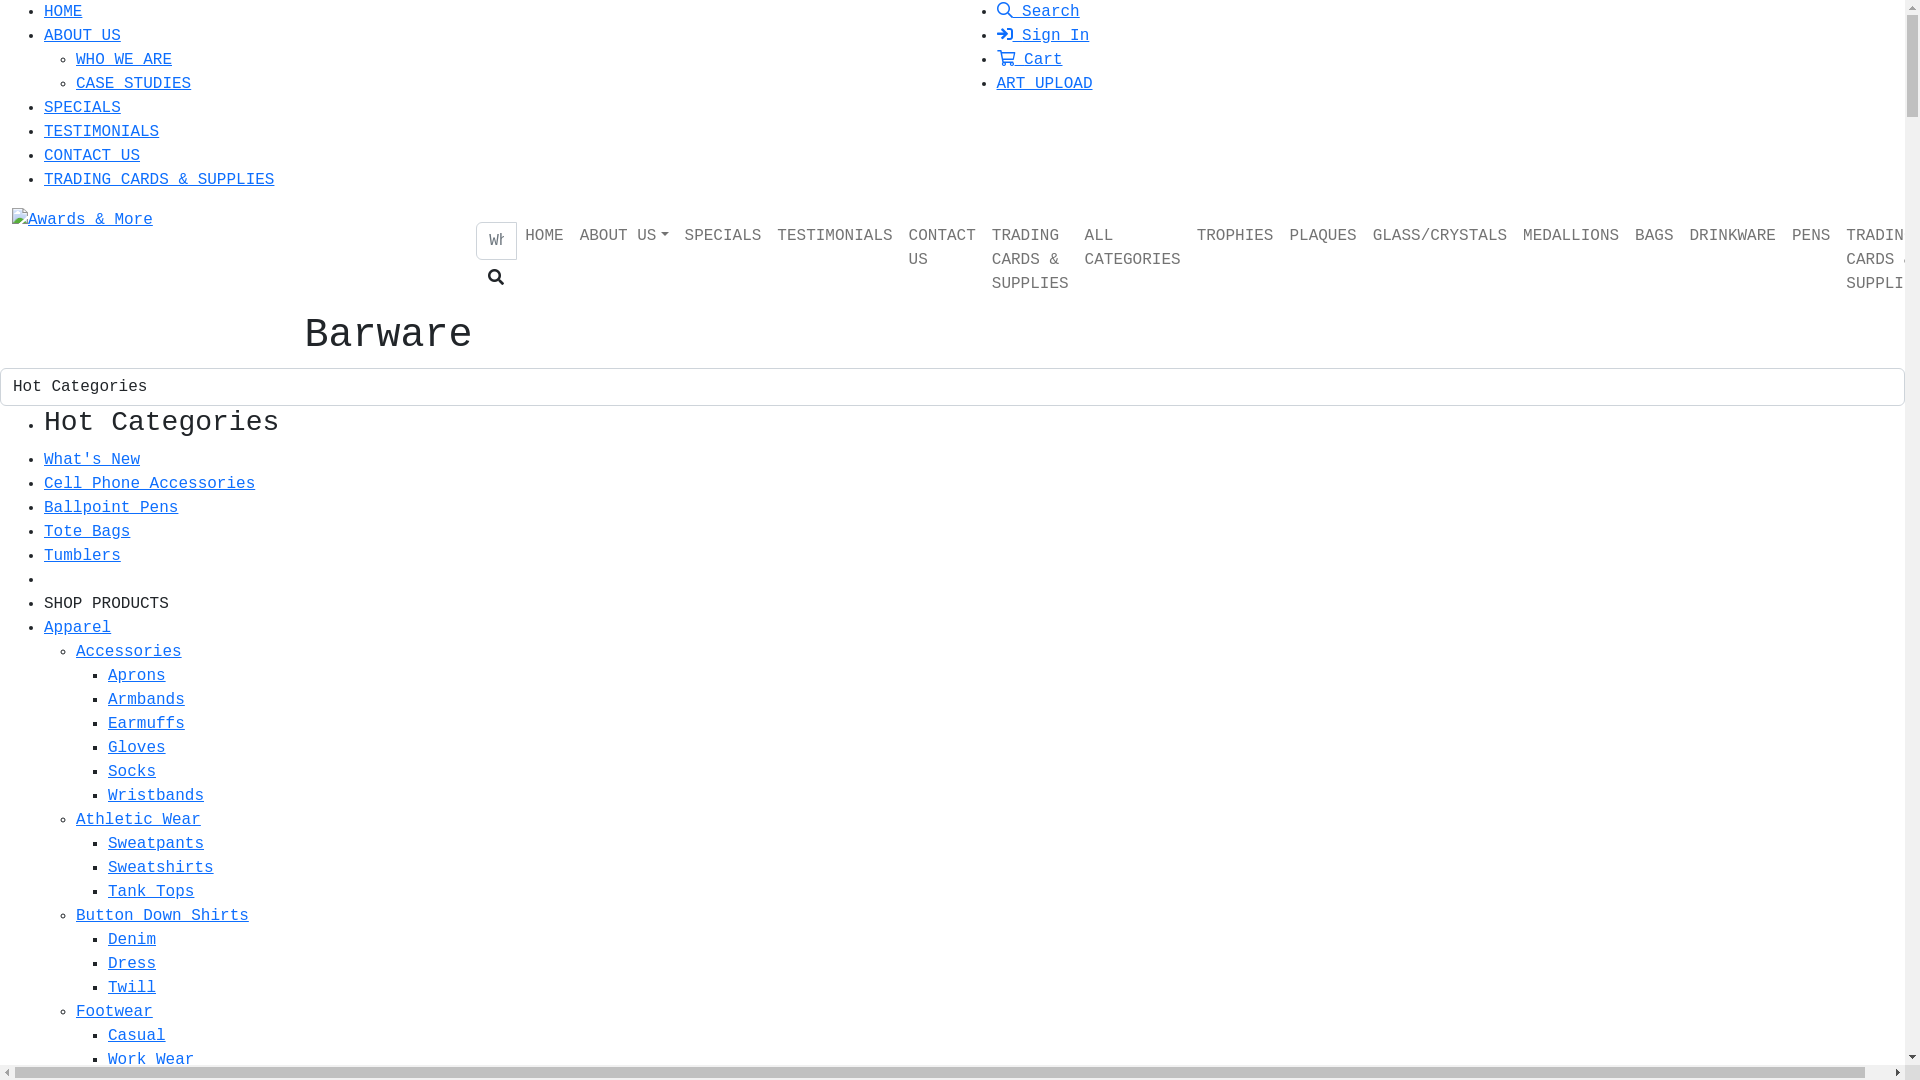  What do you see at coordinates (162, 916) in the screenshot?
I see `Button Down Shirts` at bounding box center [162, 916].